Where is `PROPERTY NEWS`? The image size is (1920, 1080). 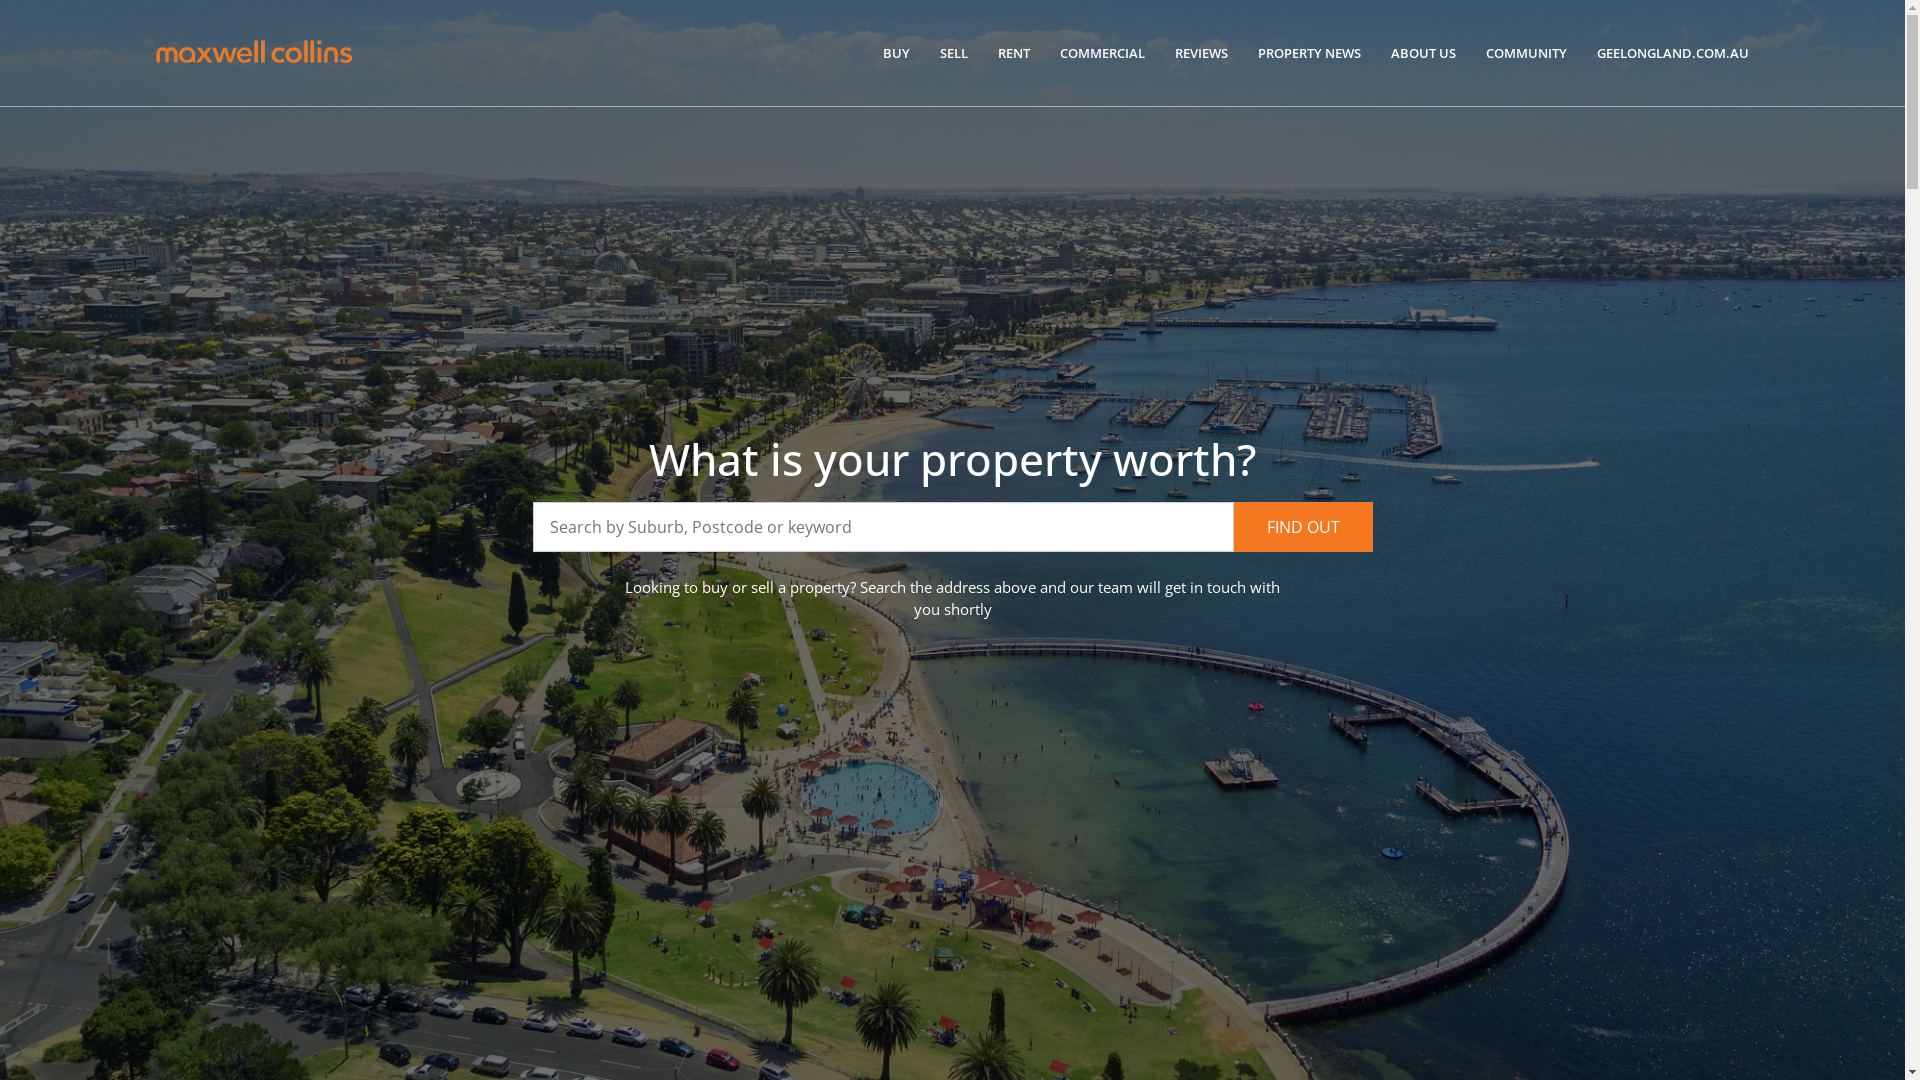 PROPERTY NEWS is located at coordinates (1310, 53).